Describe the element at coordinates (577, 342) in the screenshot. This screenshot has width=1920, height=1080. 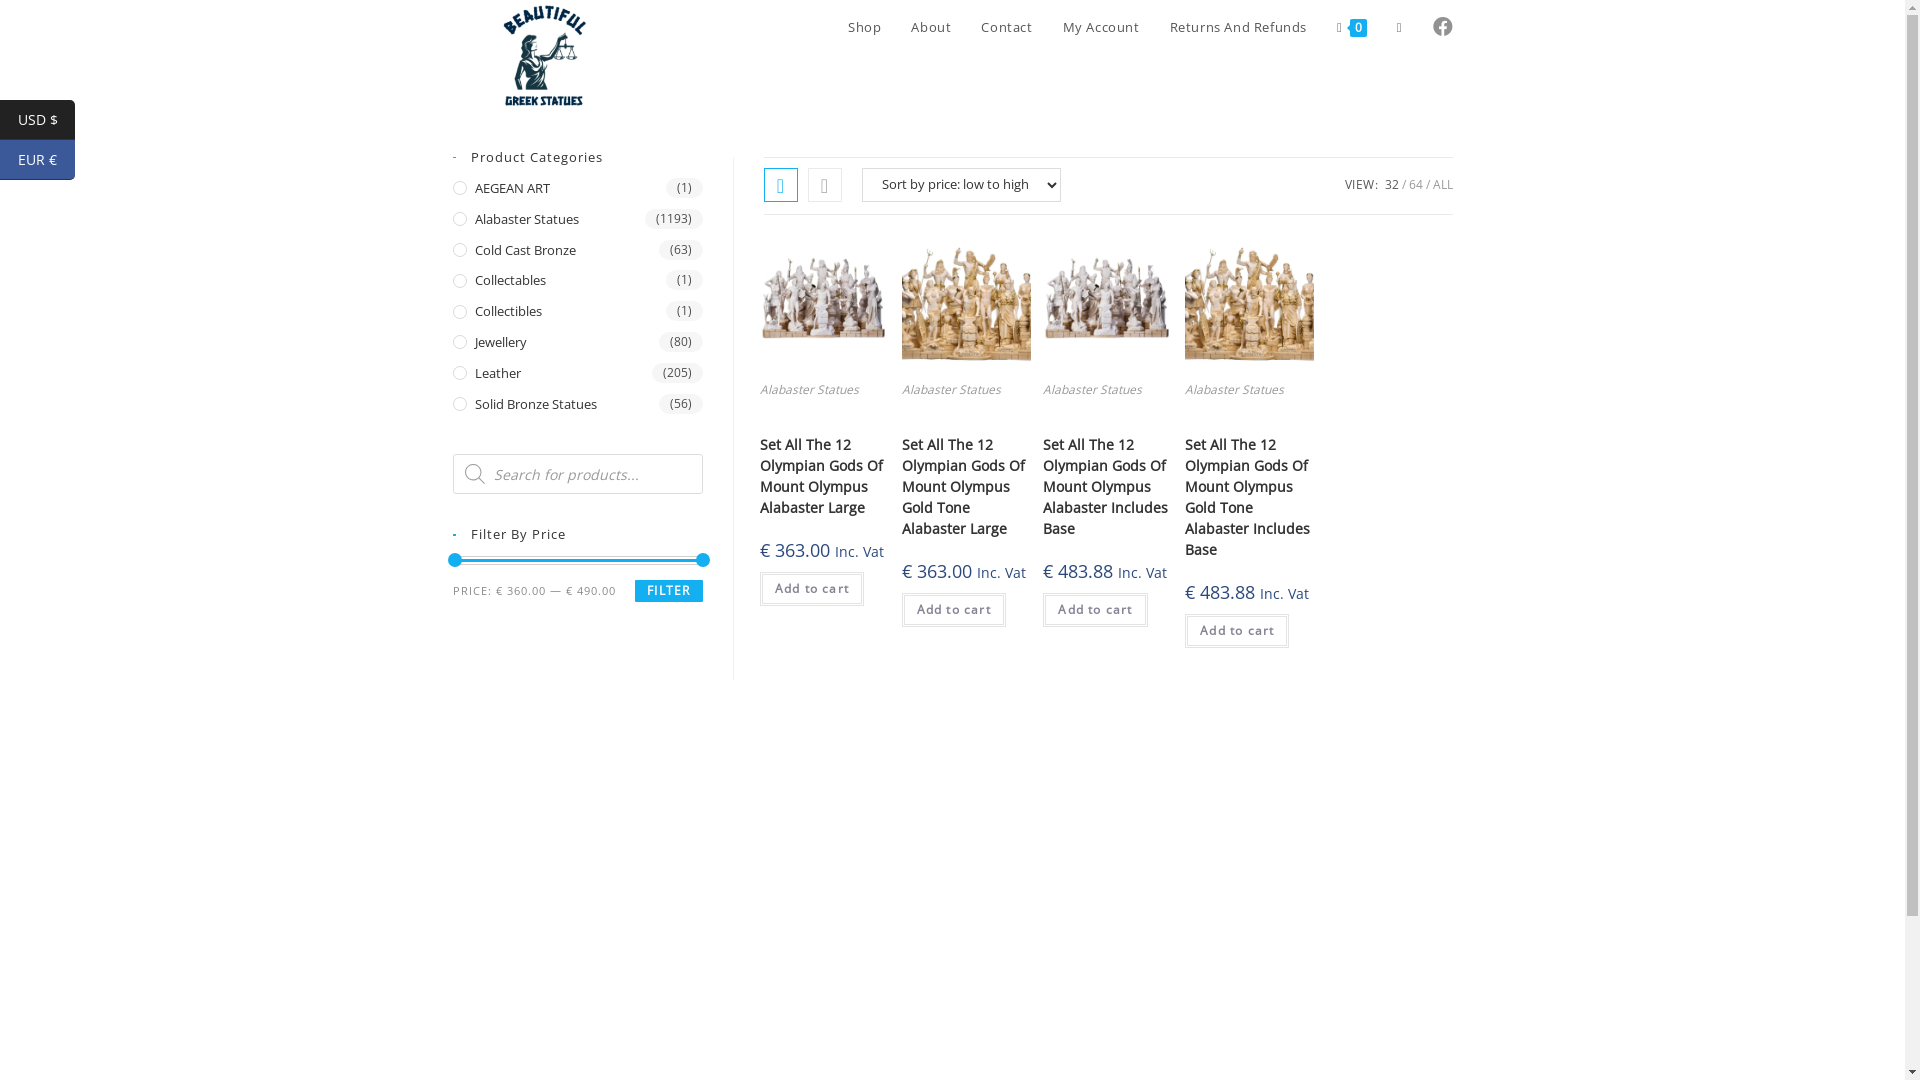
I see `Jewellery` at that location.